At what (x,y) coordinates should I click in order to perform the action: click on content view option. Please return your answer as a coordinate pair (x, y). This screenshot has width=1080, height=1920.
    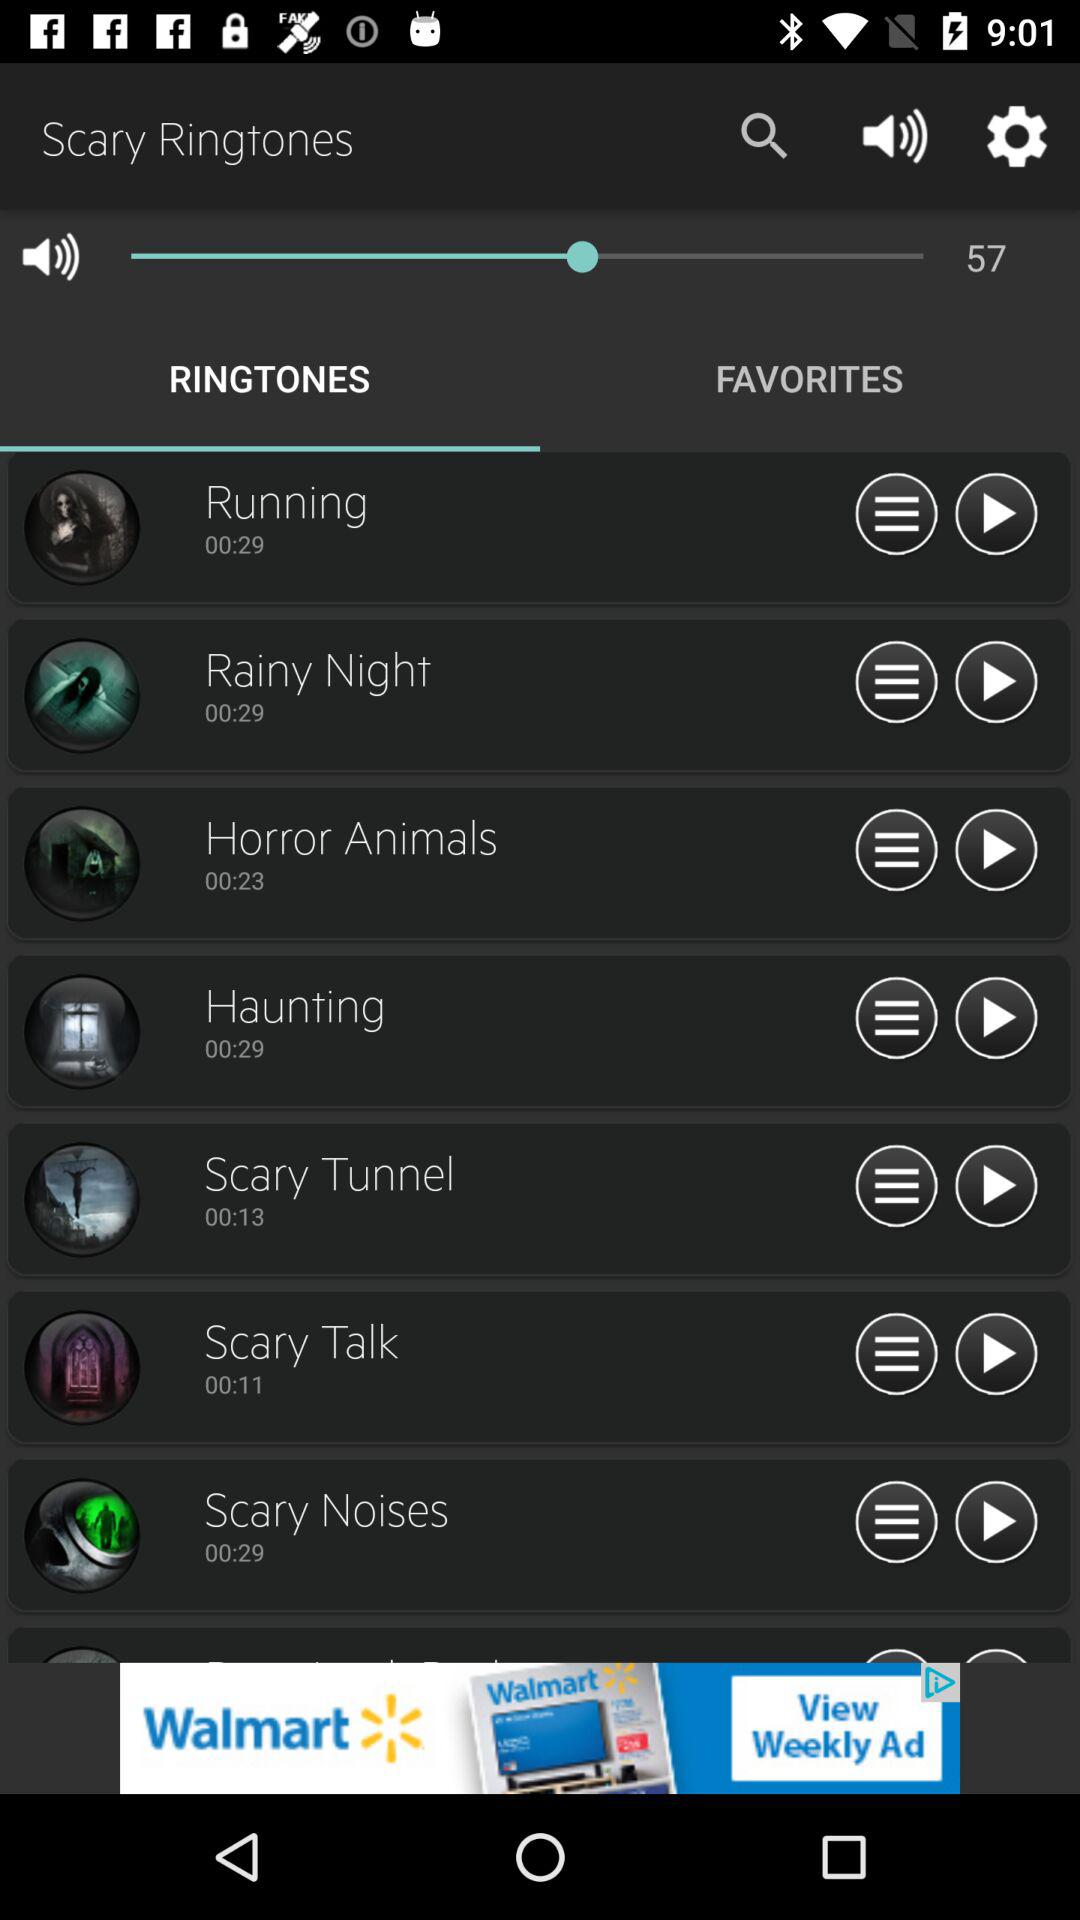
    Looking at the image, I should click on (896, 515).